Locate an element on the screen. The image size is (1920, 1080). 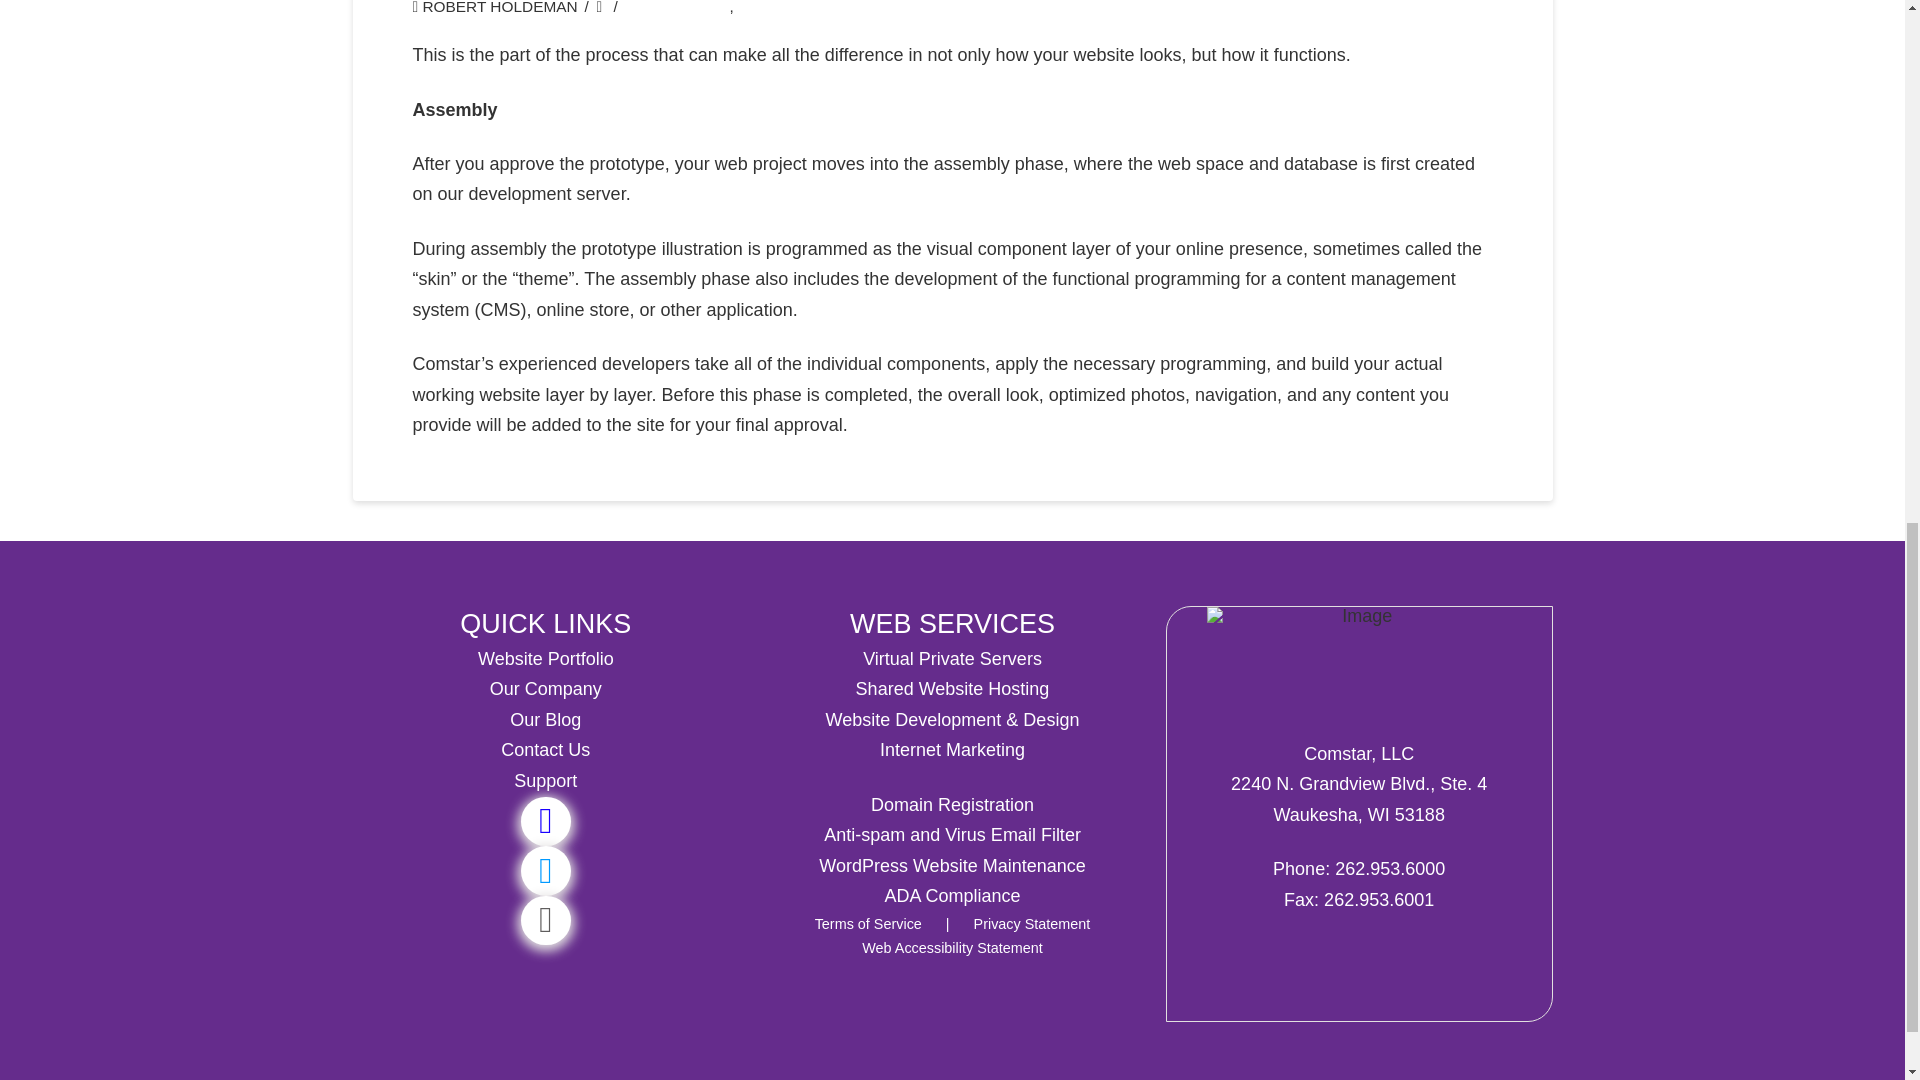
Anti-spam and Virus Email Filter is located at coordinates (952, 834).